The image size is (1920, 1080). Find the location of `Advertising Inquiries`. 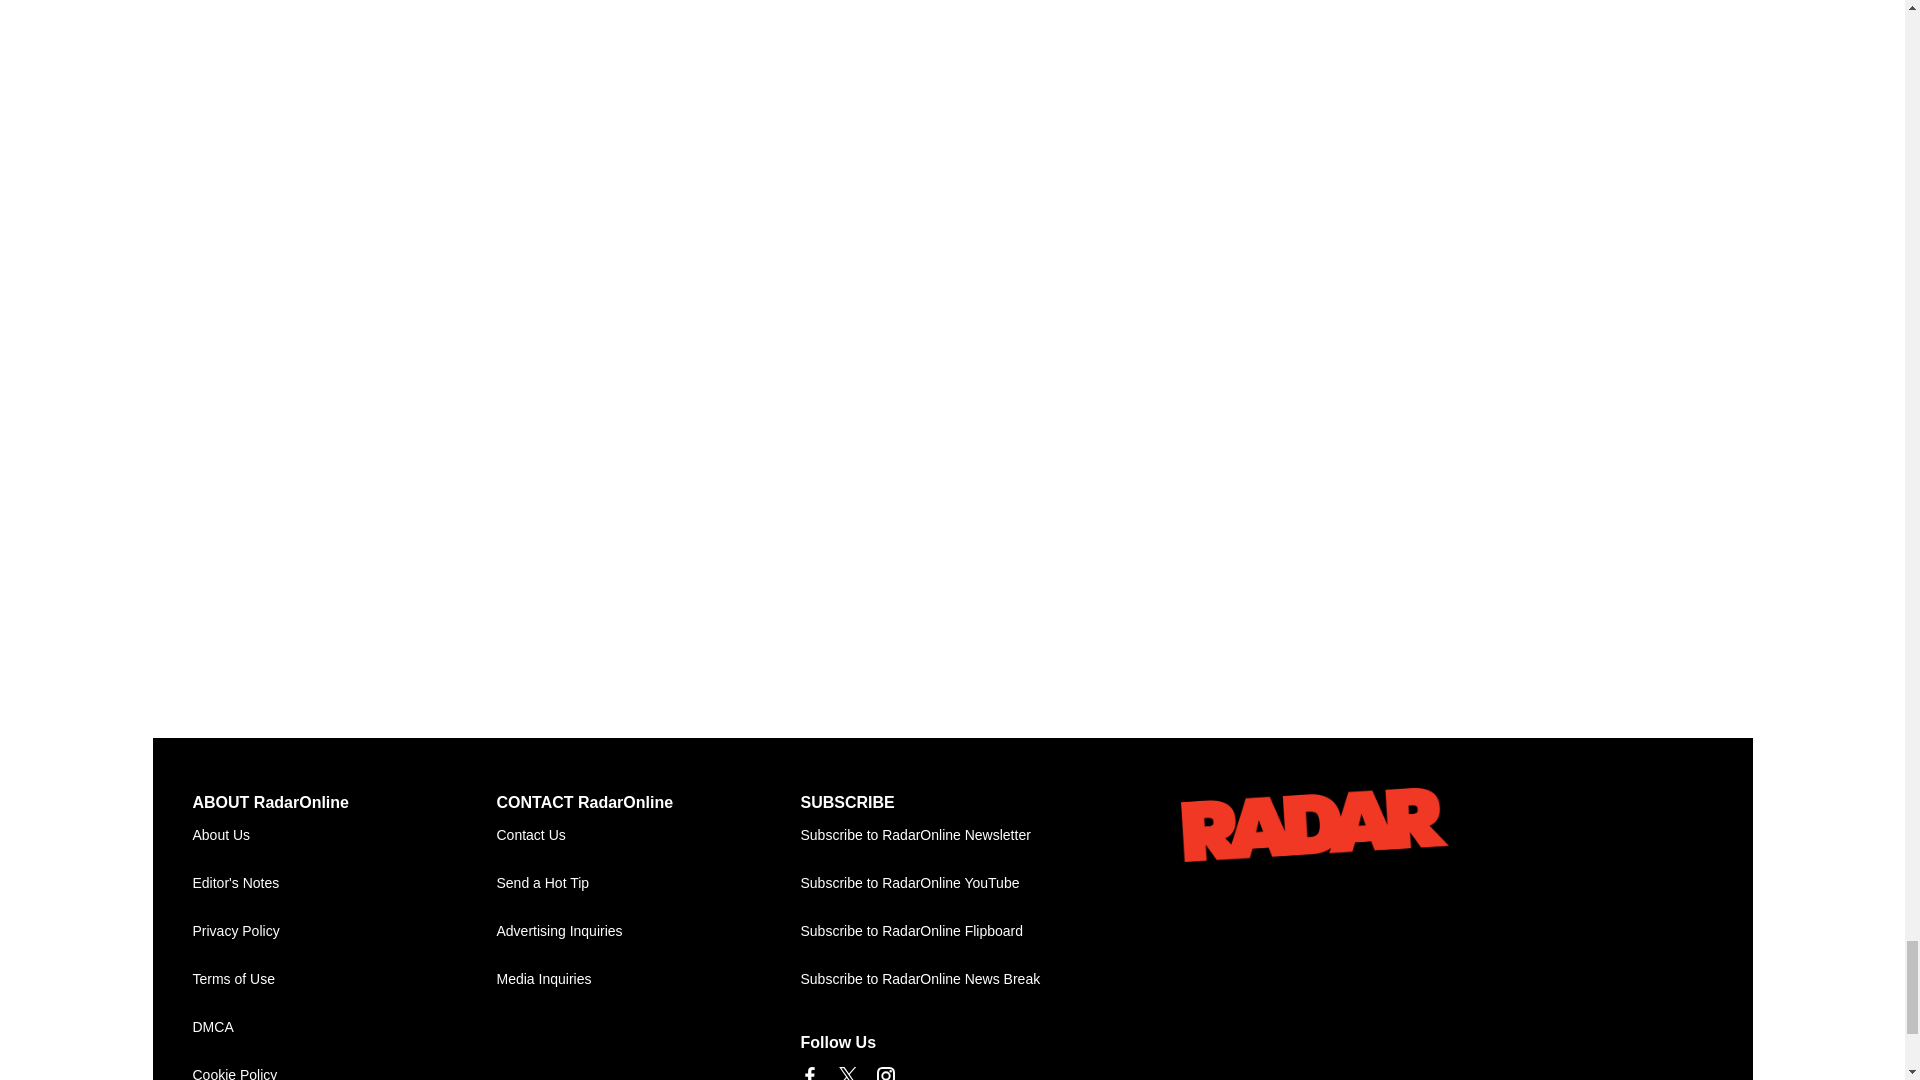

Advertising Inquiries is located at coordinates (648, 932).